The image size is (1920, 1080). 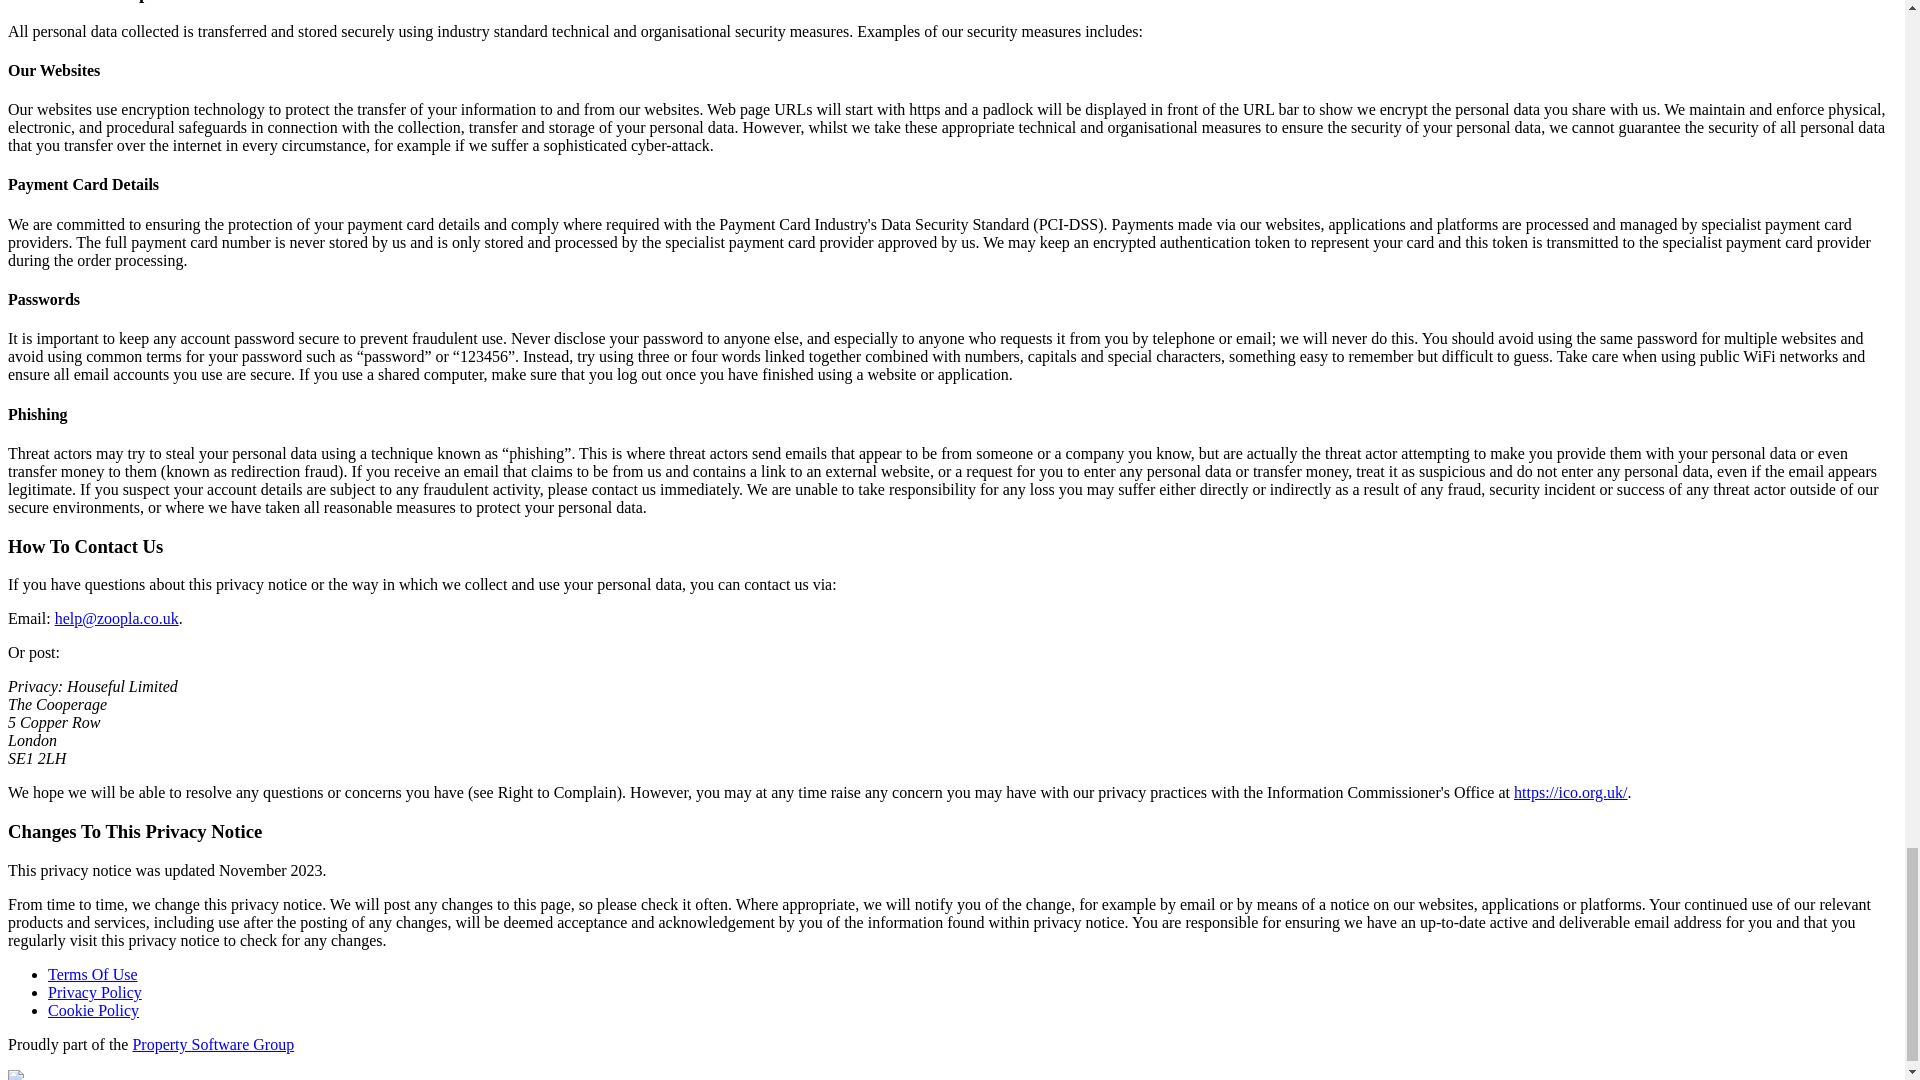 What do you see at coordinates (212, 1044) in the screenshot?
I see `Property Software Group` at bounding box center [212, 1044].